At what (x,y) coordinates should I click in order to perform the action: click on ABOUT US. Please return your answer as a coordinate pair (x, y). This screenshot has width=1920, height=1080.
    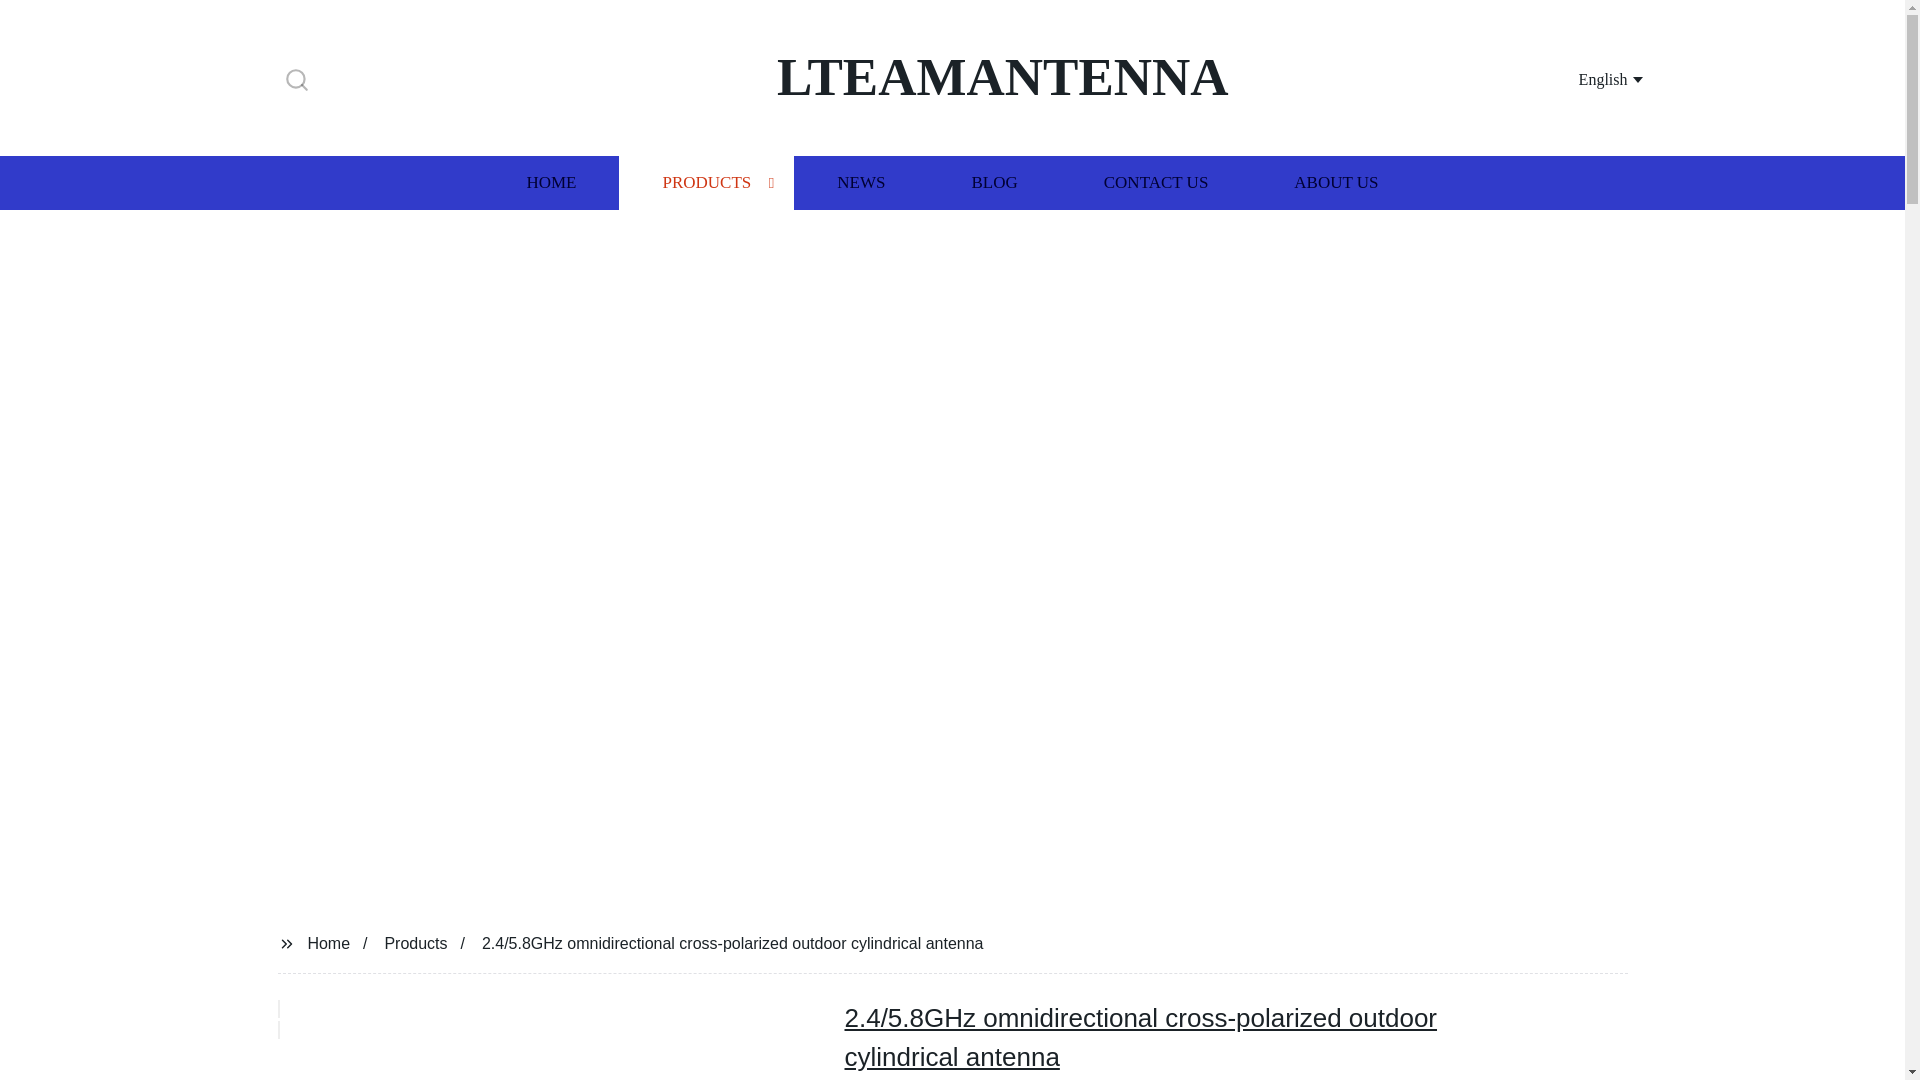
    Looking at the image, I should click on (1336, 182).